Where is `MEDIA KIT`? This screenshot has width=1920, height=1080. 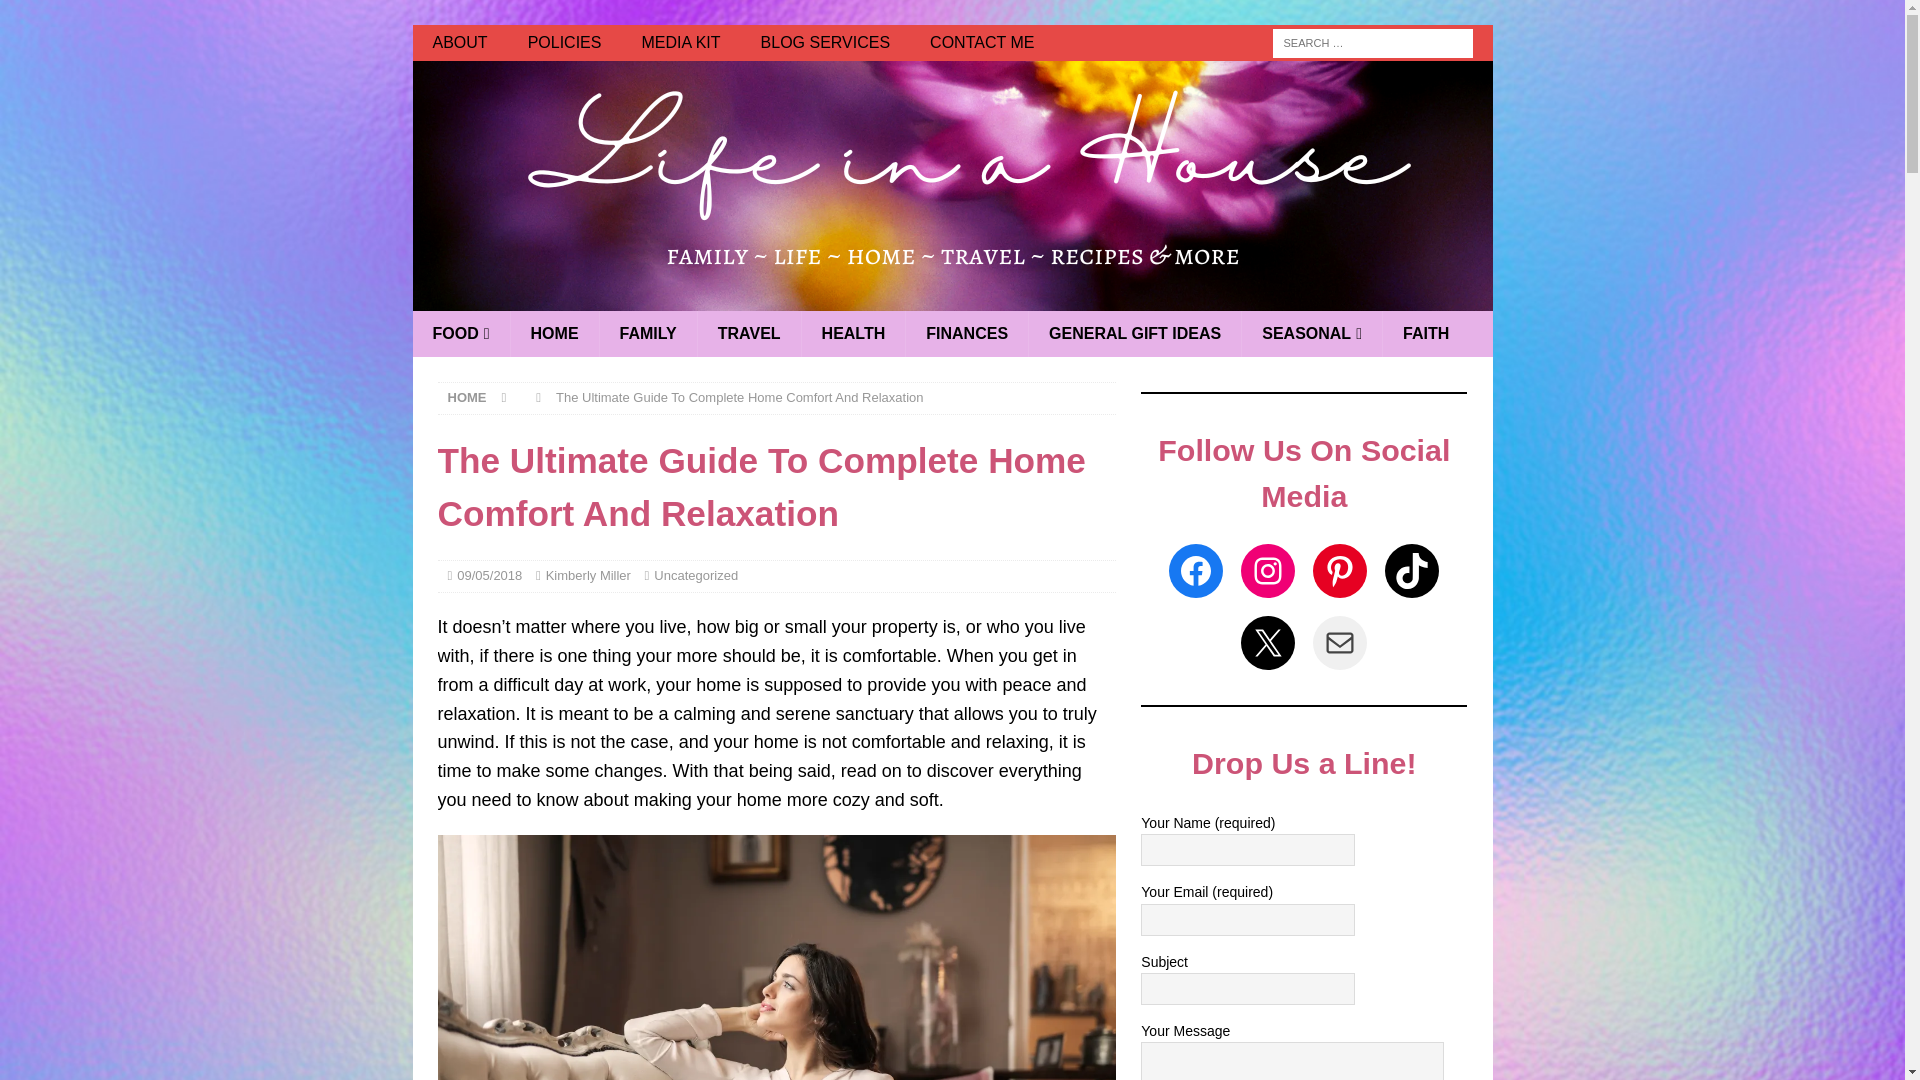 MEDIA KIT is located at coordinates (680, 42).